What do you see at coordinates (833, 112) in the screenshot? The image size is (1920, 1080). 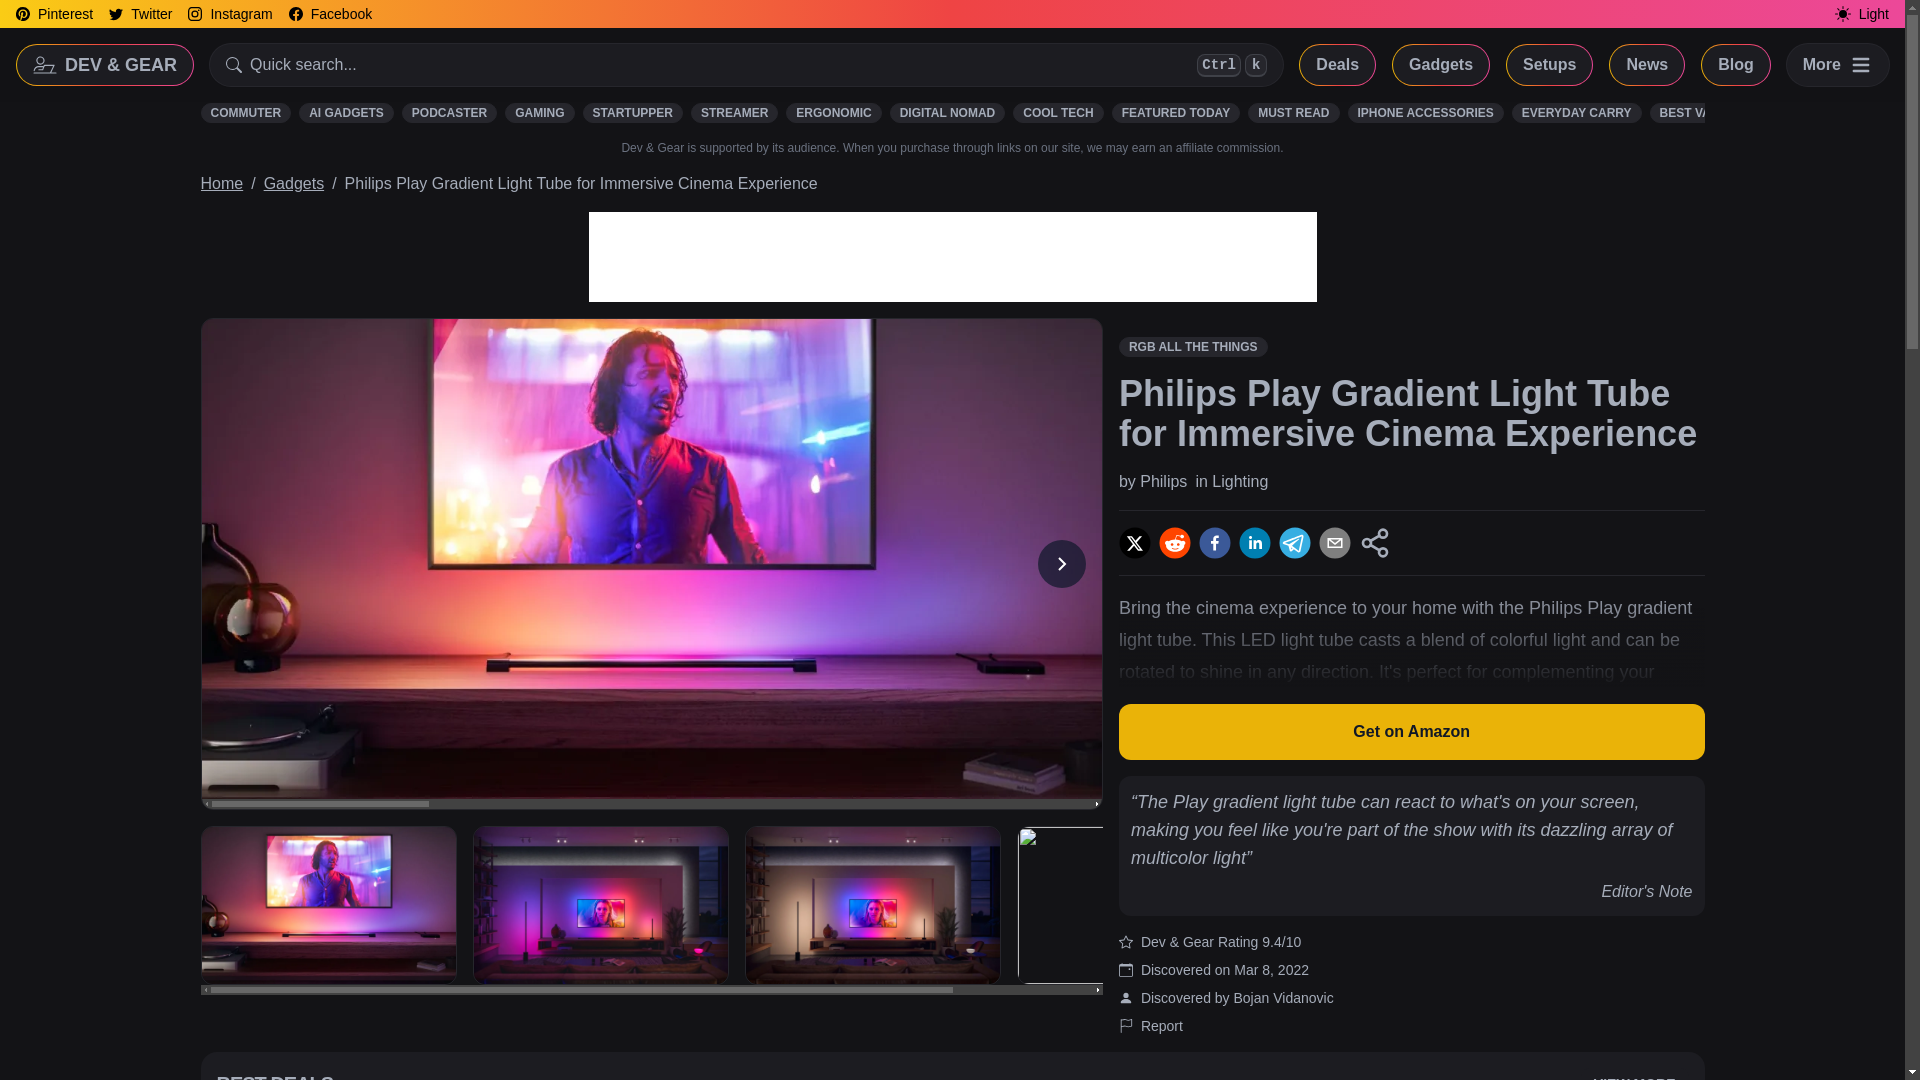 I see `ERGONOMIC` at bounding box center [833, 112].